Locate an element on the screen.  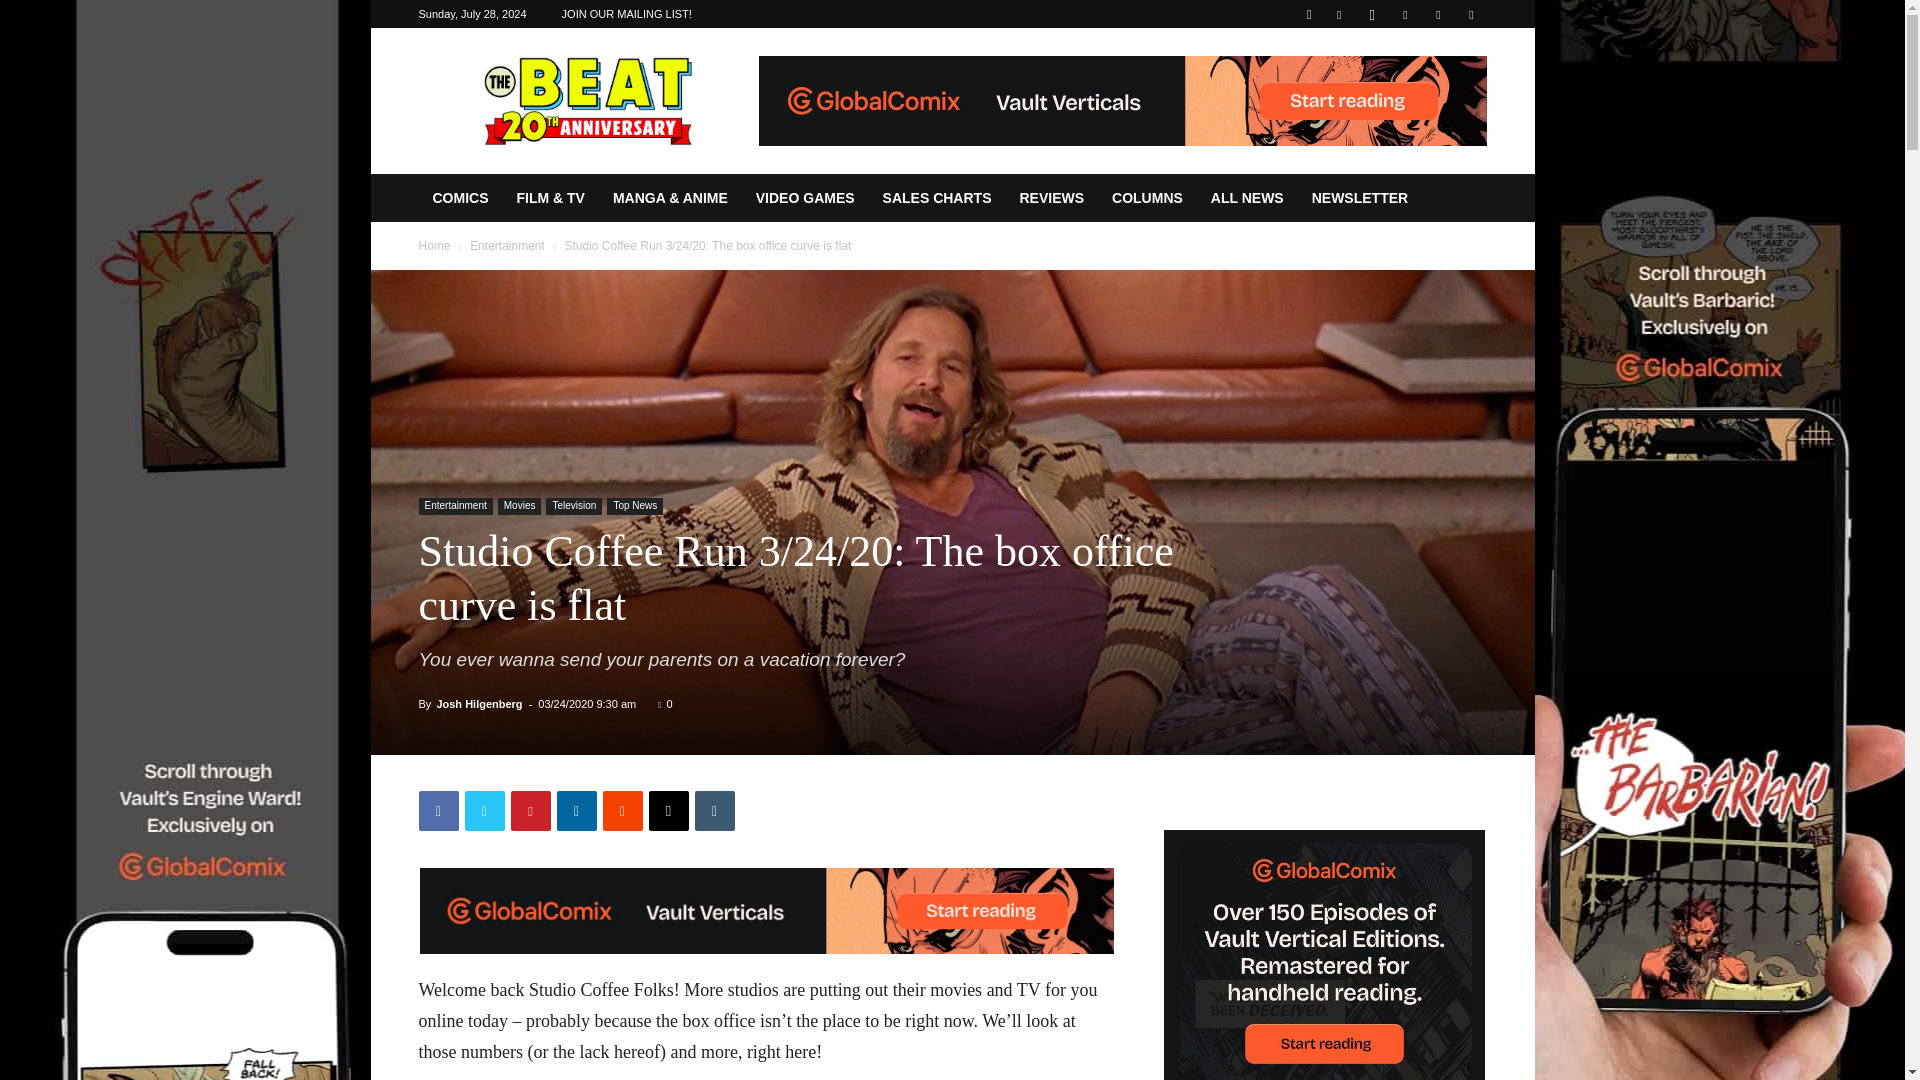
Facebook is located at coordinates (1338, 14).